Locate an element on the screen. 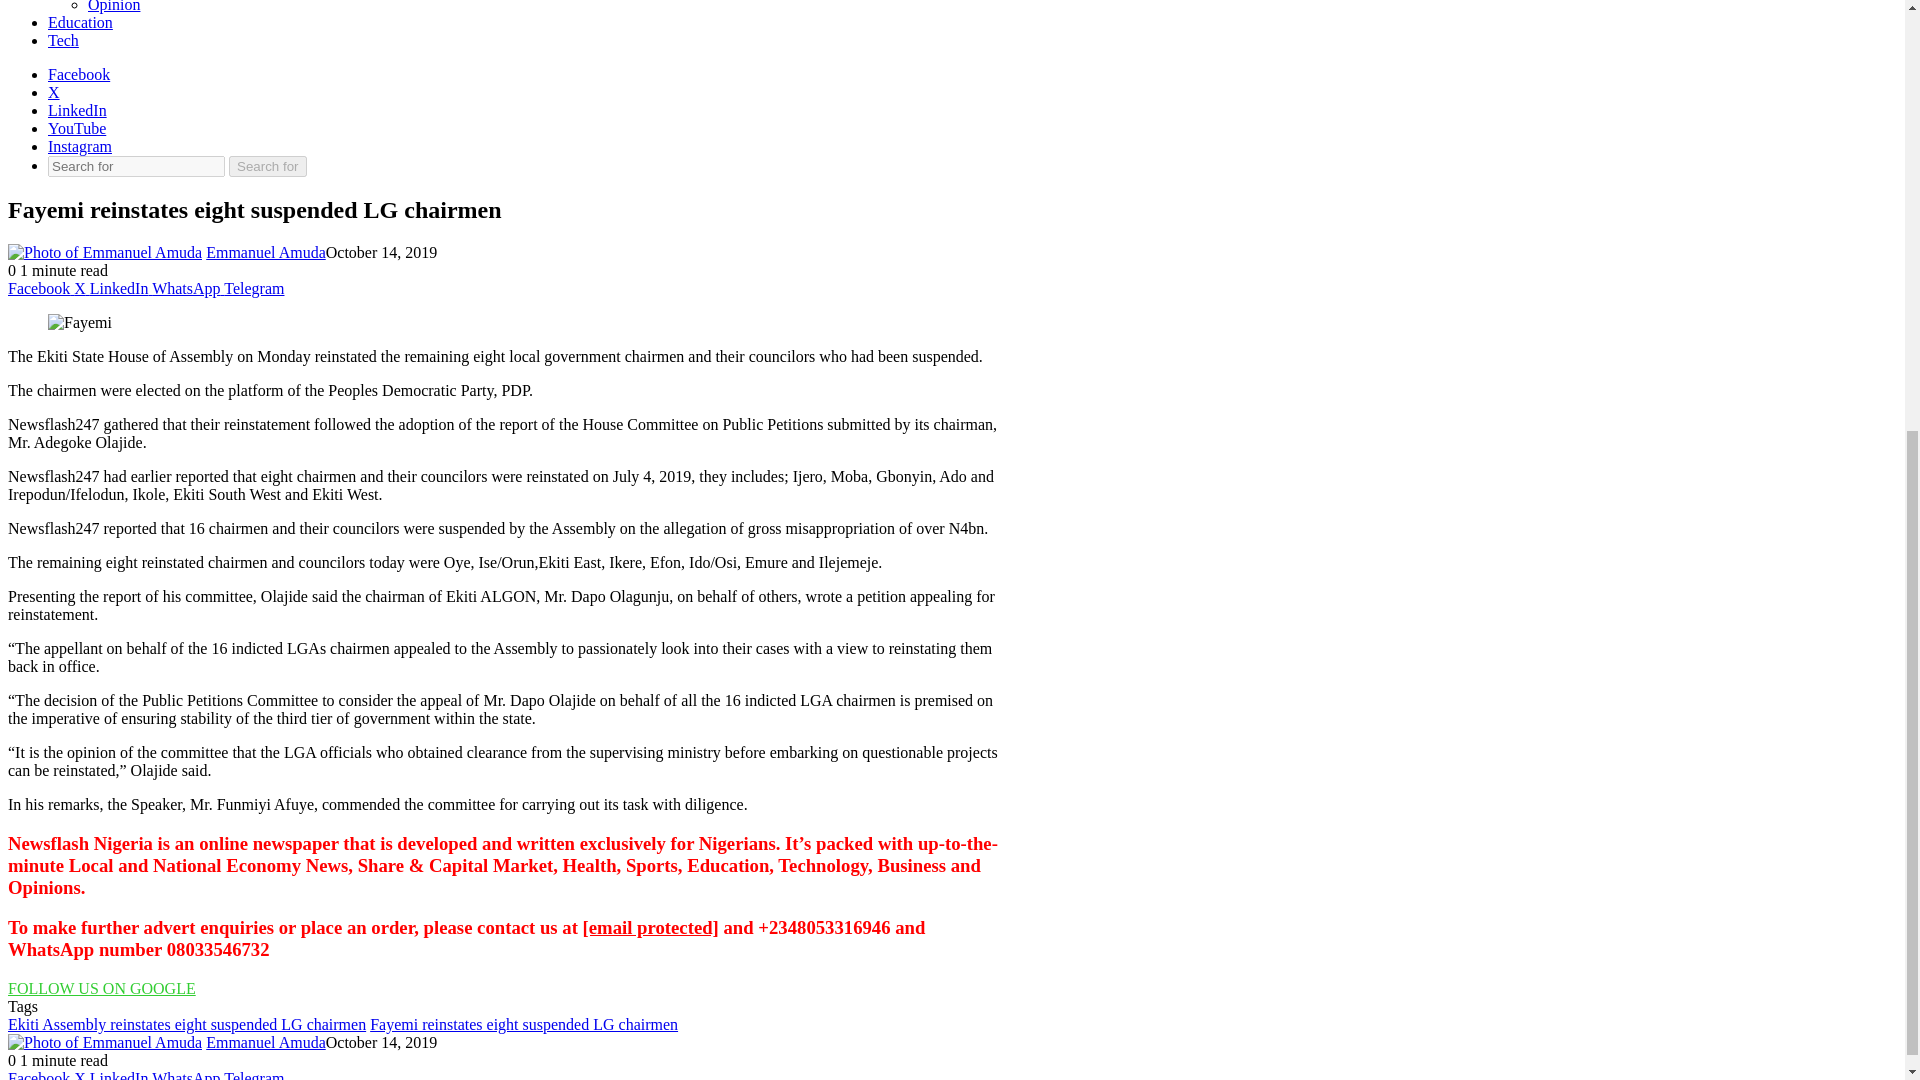  WhatsApp is located at coordinates (188, 288).